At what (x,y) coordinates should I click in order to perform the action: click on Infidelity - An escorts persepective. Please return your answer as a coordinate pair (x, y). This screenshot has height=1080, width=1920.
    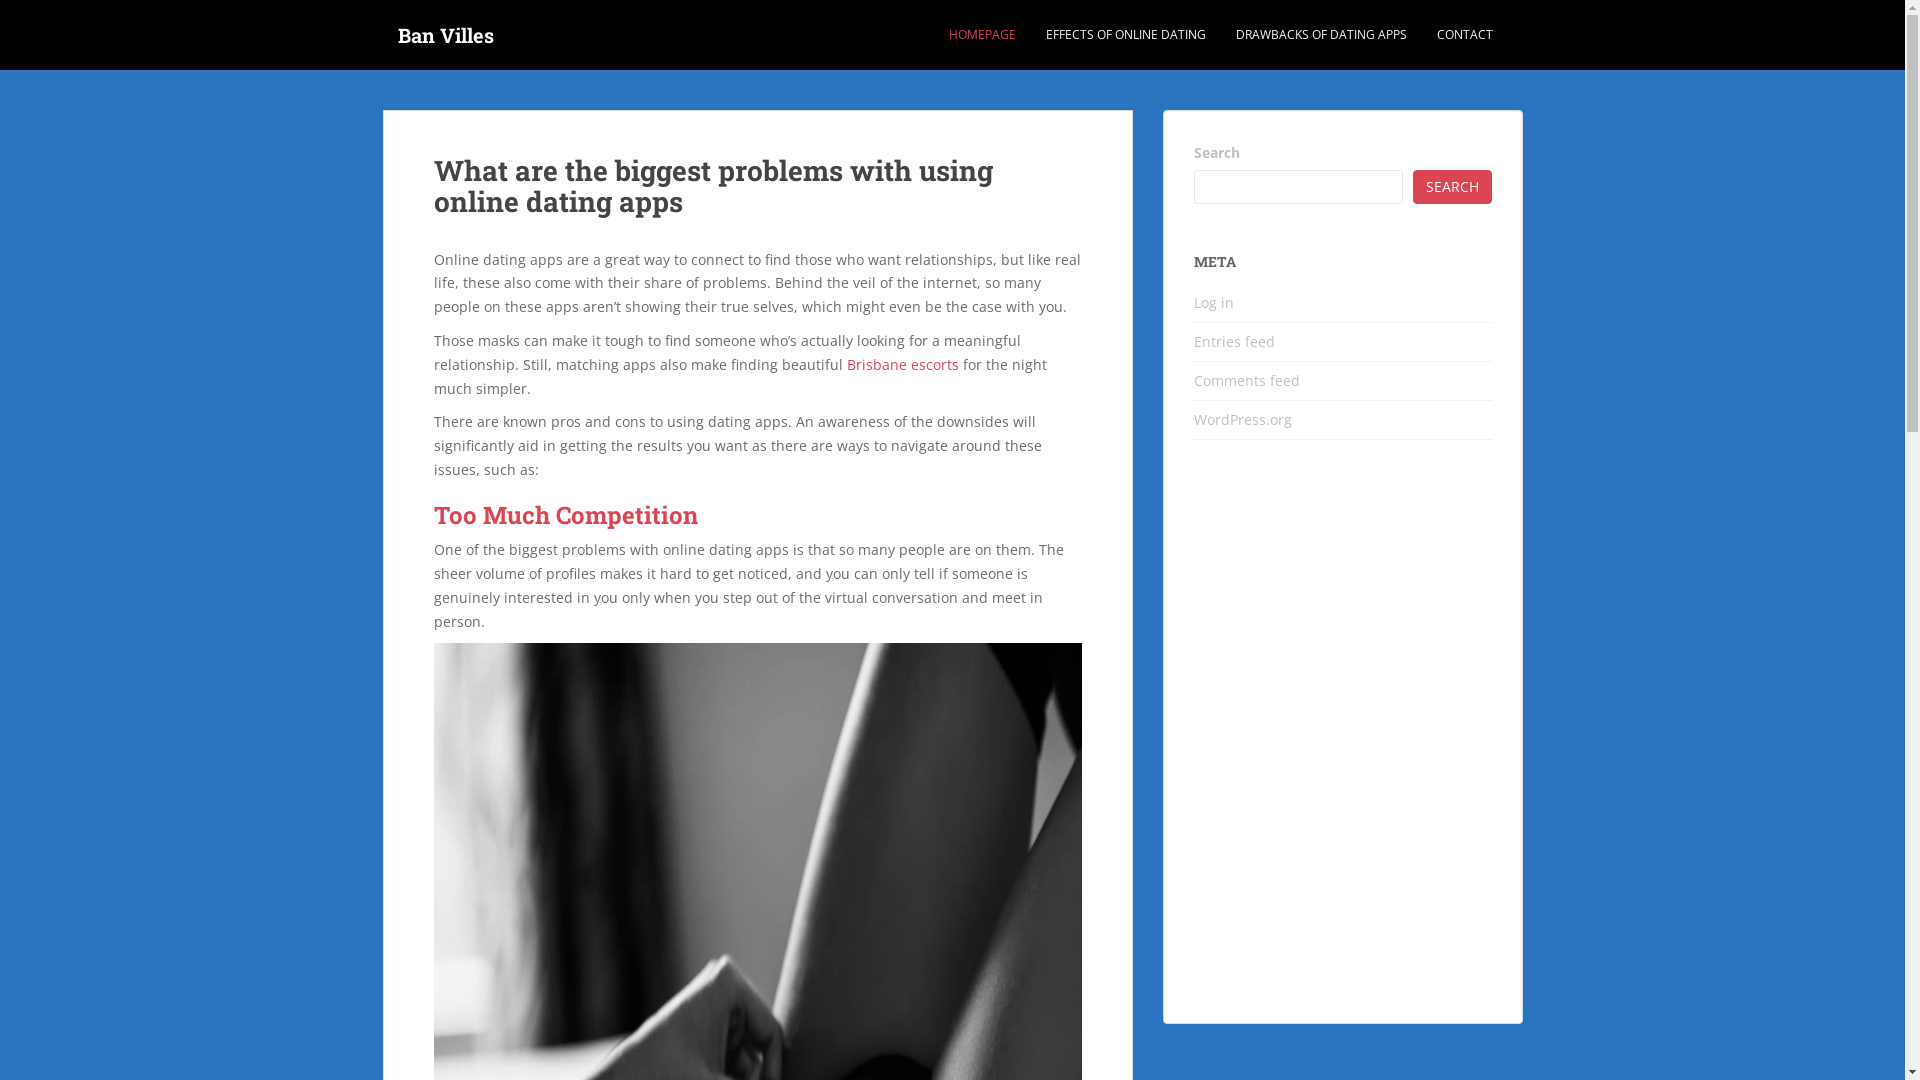
    Looking at the image, I should click on (1343, 743).